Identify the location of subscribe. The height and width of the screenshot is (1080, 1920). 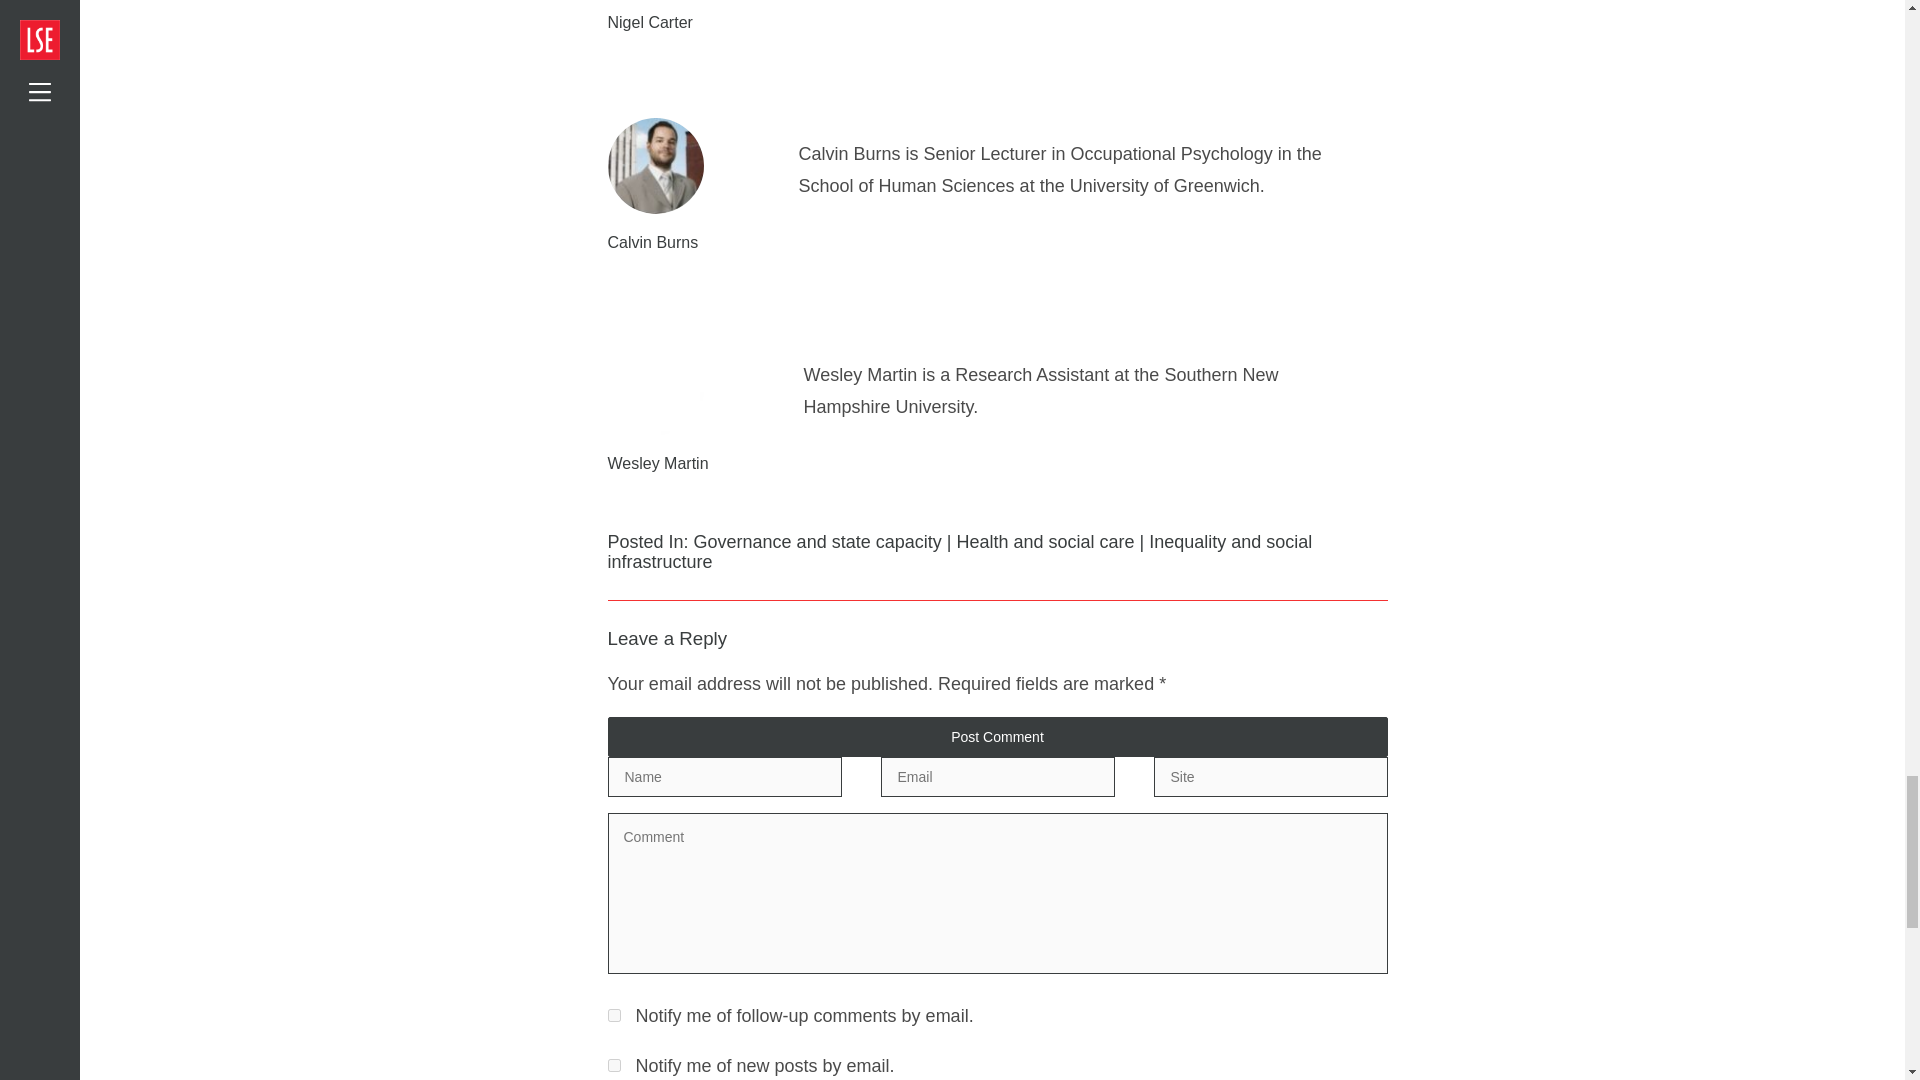
(614, 1014).